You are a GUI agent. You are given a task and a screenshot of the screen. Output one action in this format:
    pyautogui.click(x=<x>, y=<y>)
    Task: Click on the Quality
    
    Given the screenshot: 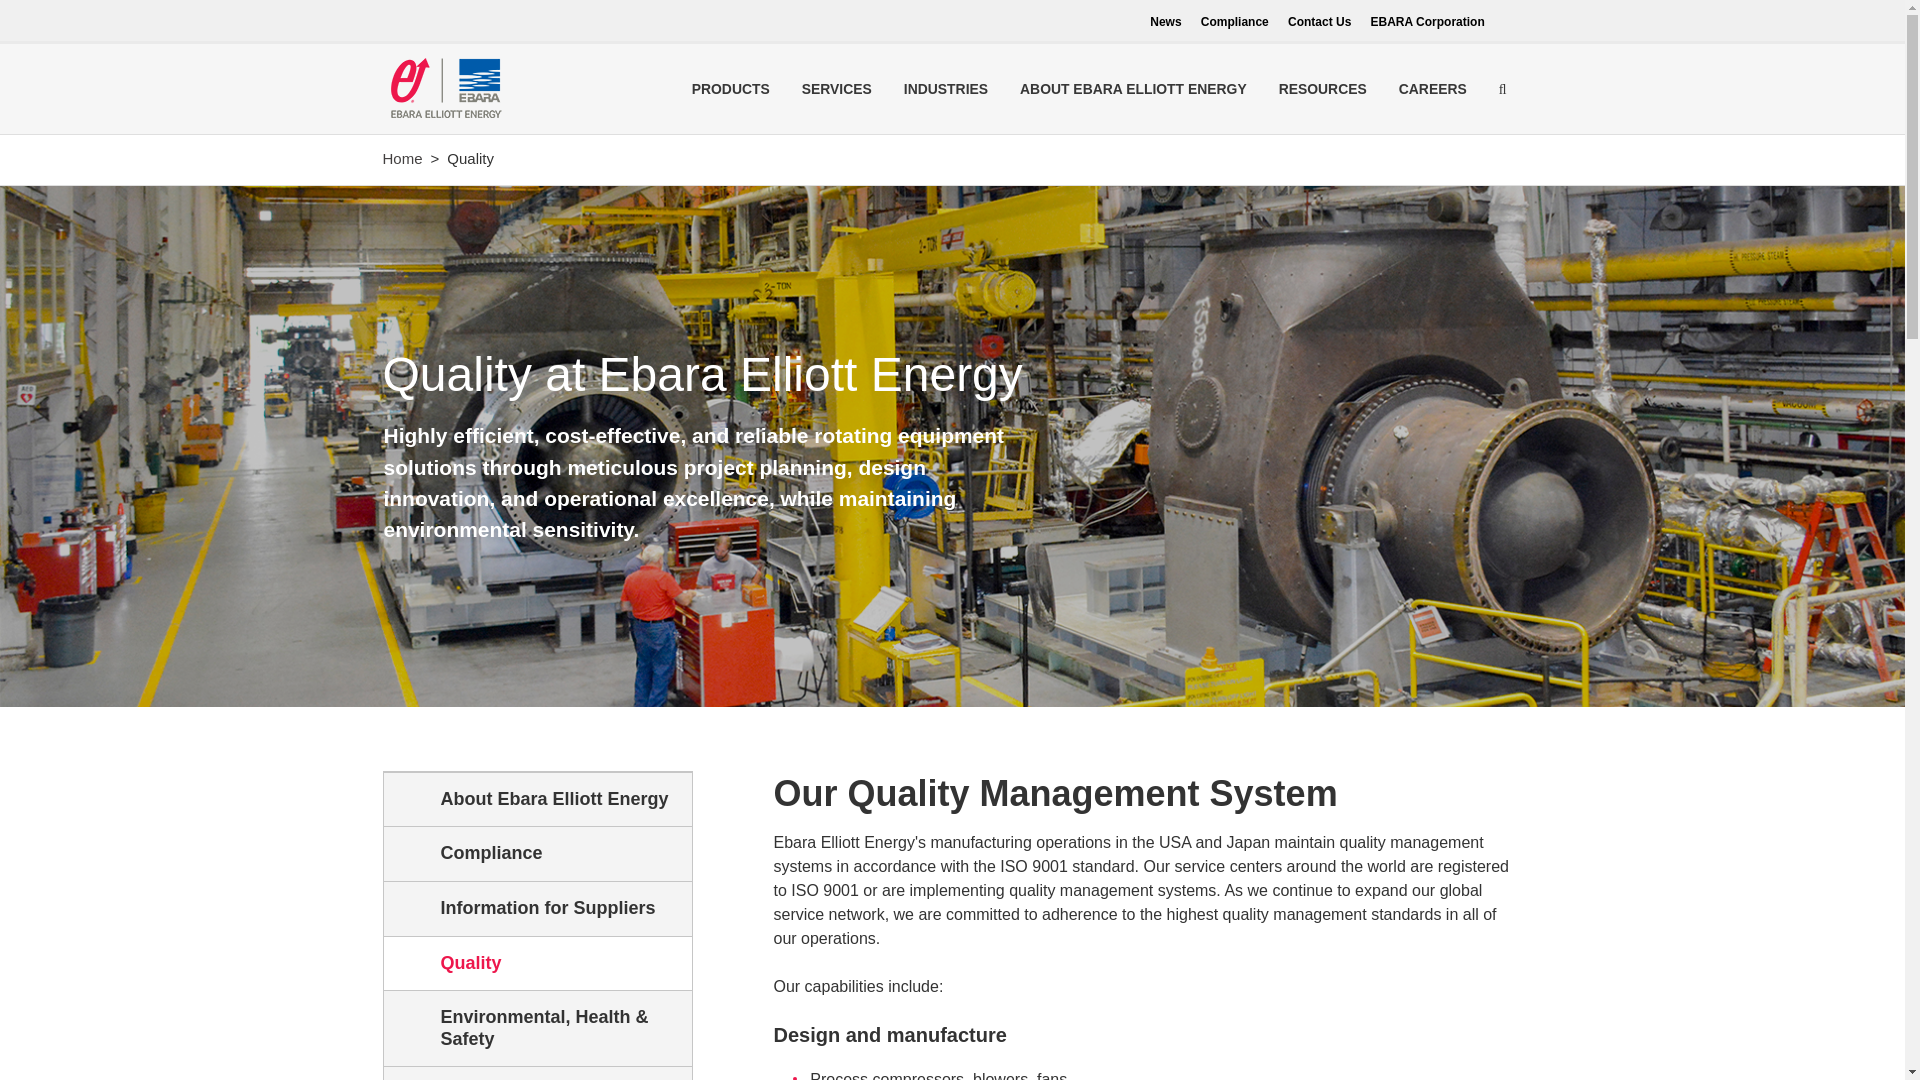 What is the action you would take?
    pyautogui.click(x=538, y=964)
    